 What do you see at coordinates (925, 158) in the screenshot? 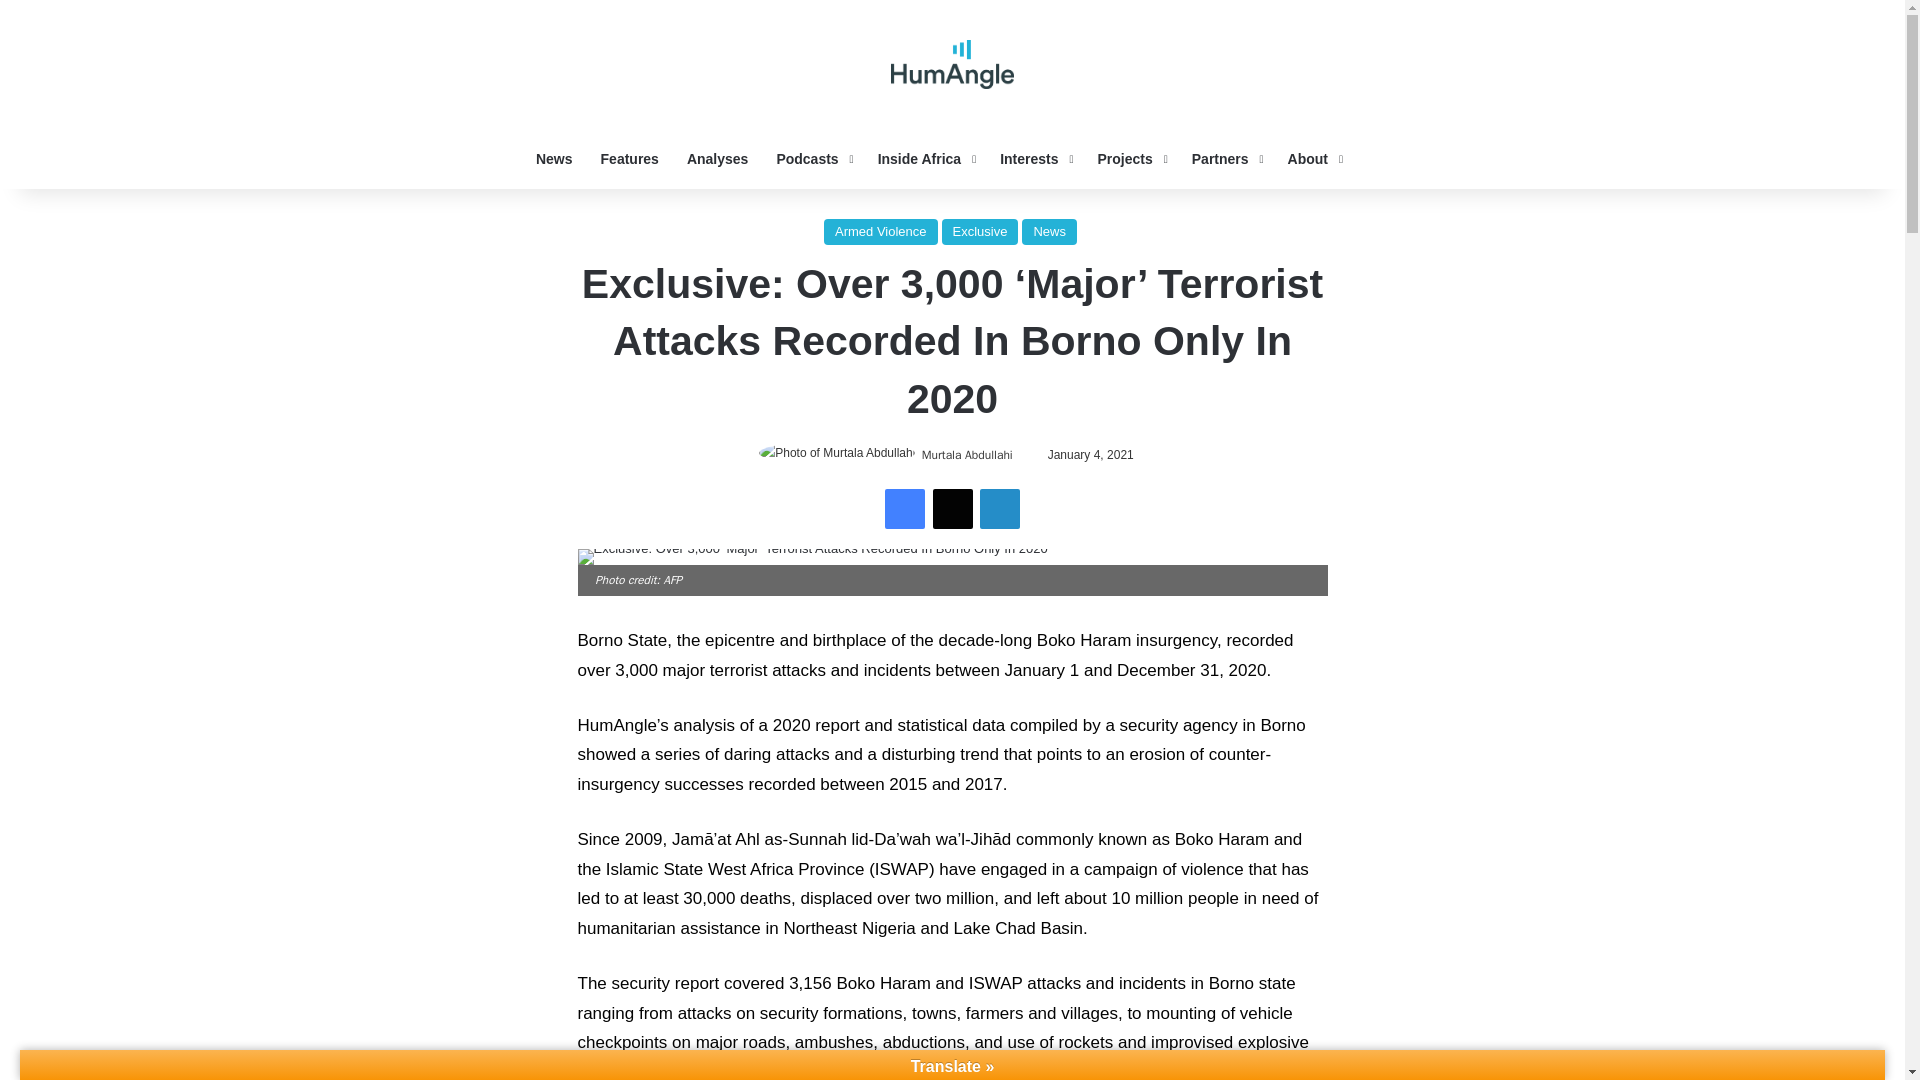
I see `Inside Africa` at bounding box center [925, 158].